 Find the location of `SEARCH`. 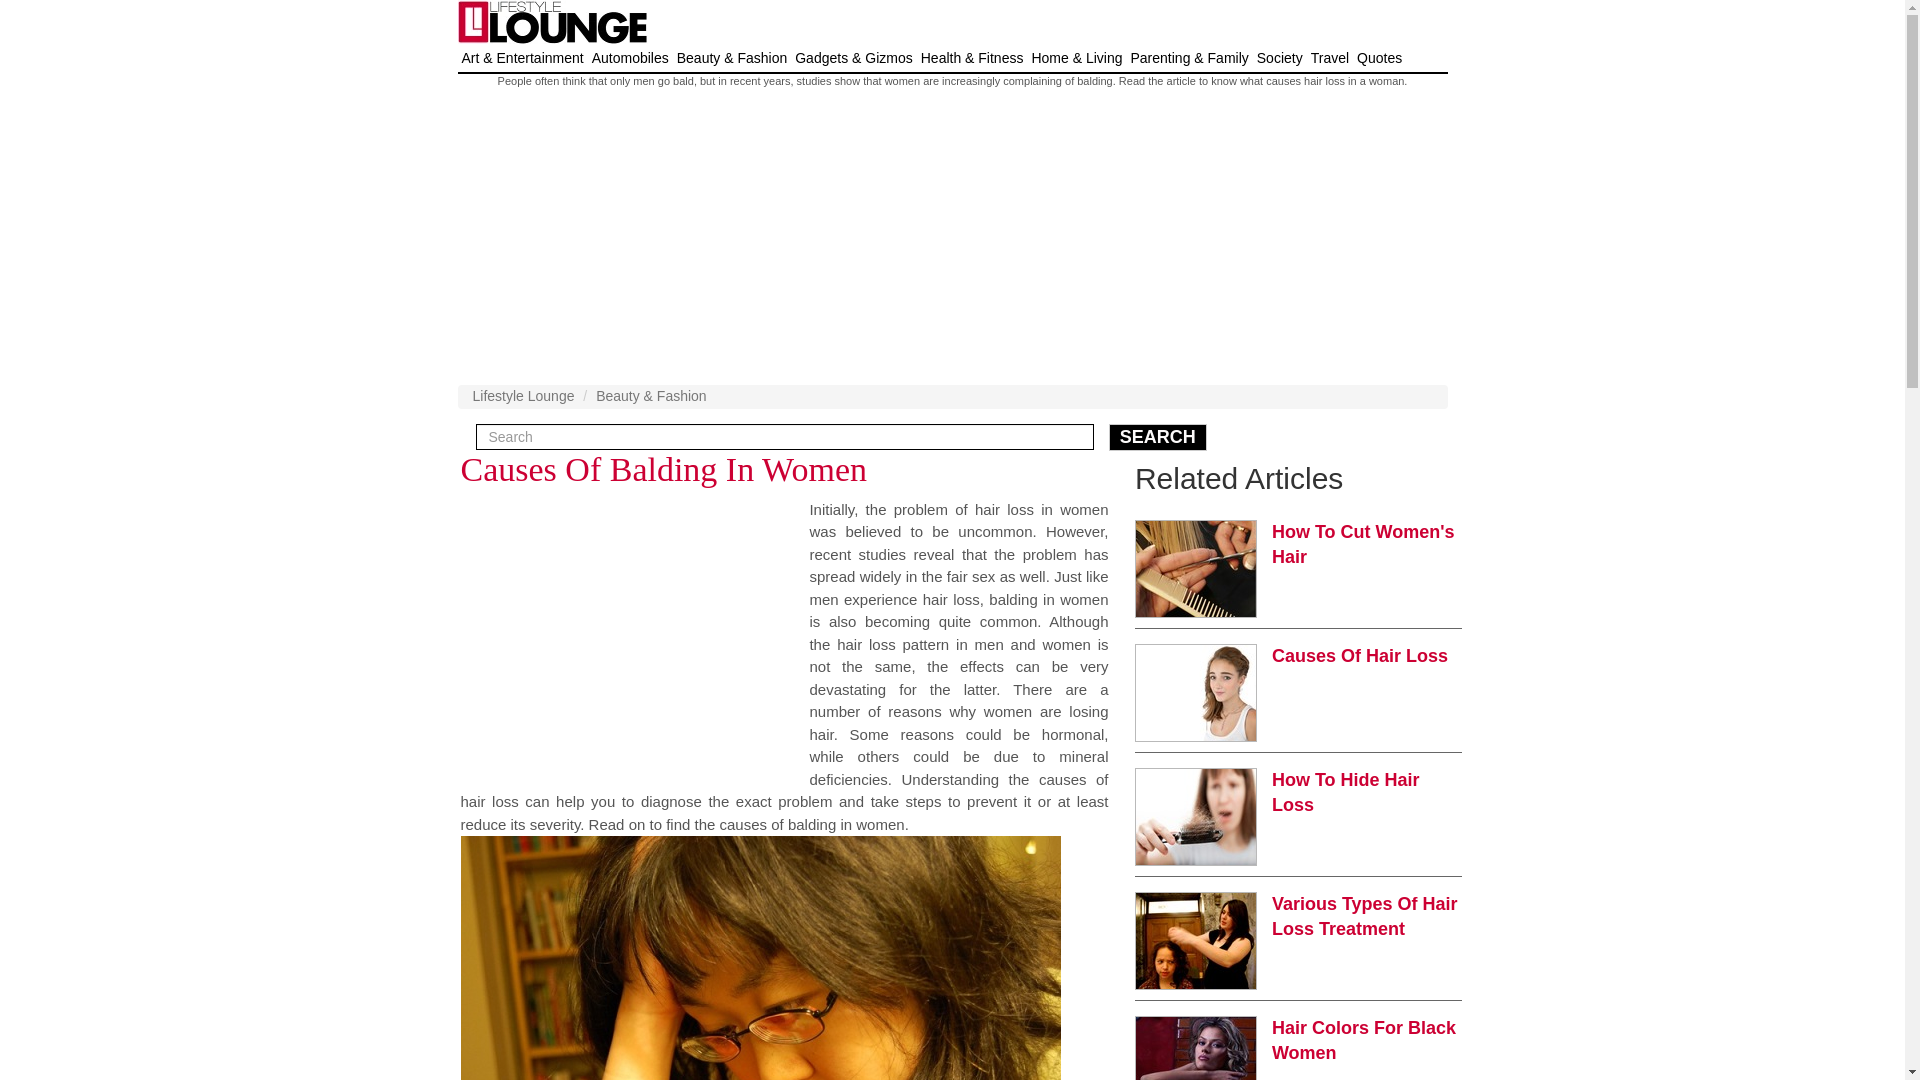

SEARCH is located at coordinates (1158, 438).